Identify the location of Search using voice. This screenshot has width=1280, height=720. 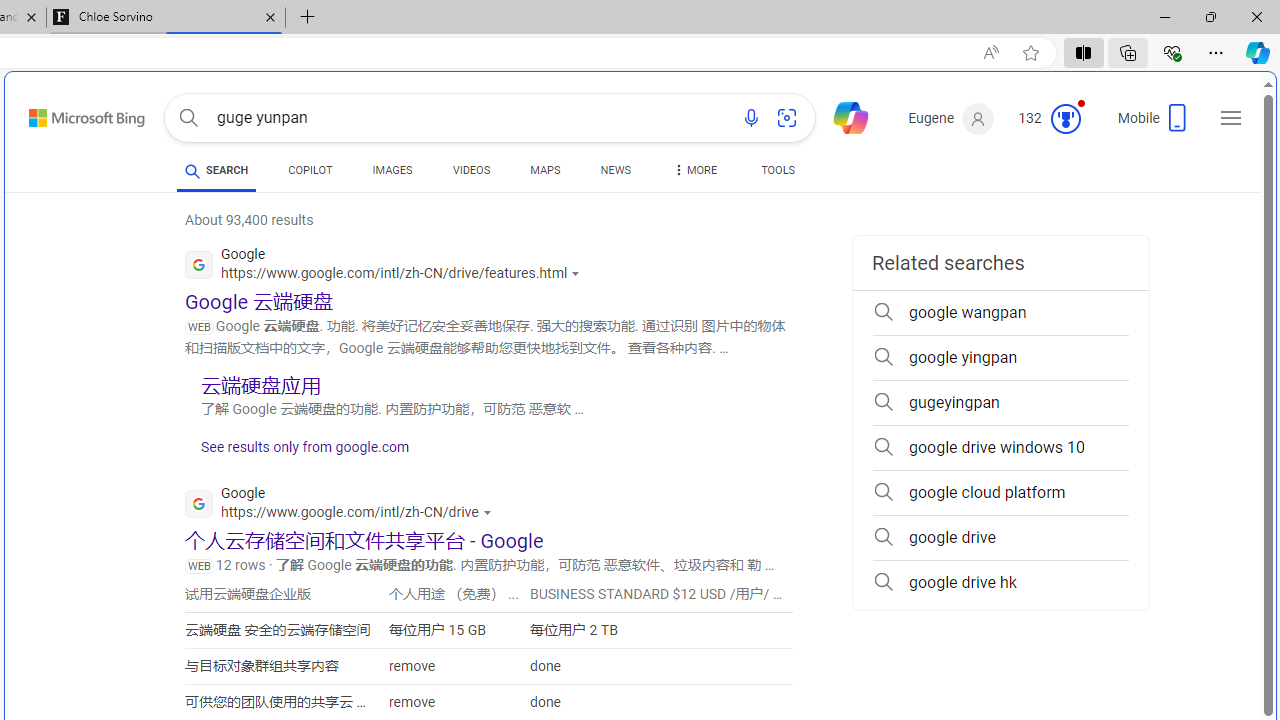
(751, 118).